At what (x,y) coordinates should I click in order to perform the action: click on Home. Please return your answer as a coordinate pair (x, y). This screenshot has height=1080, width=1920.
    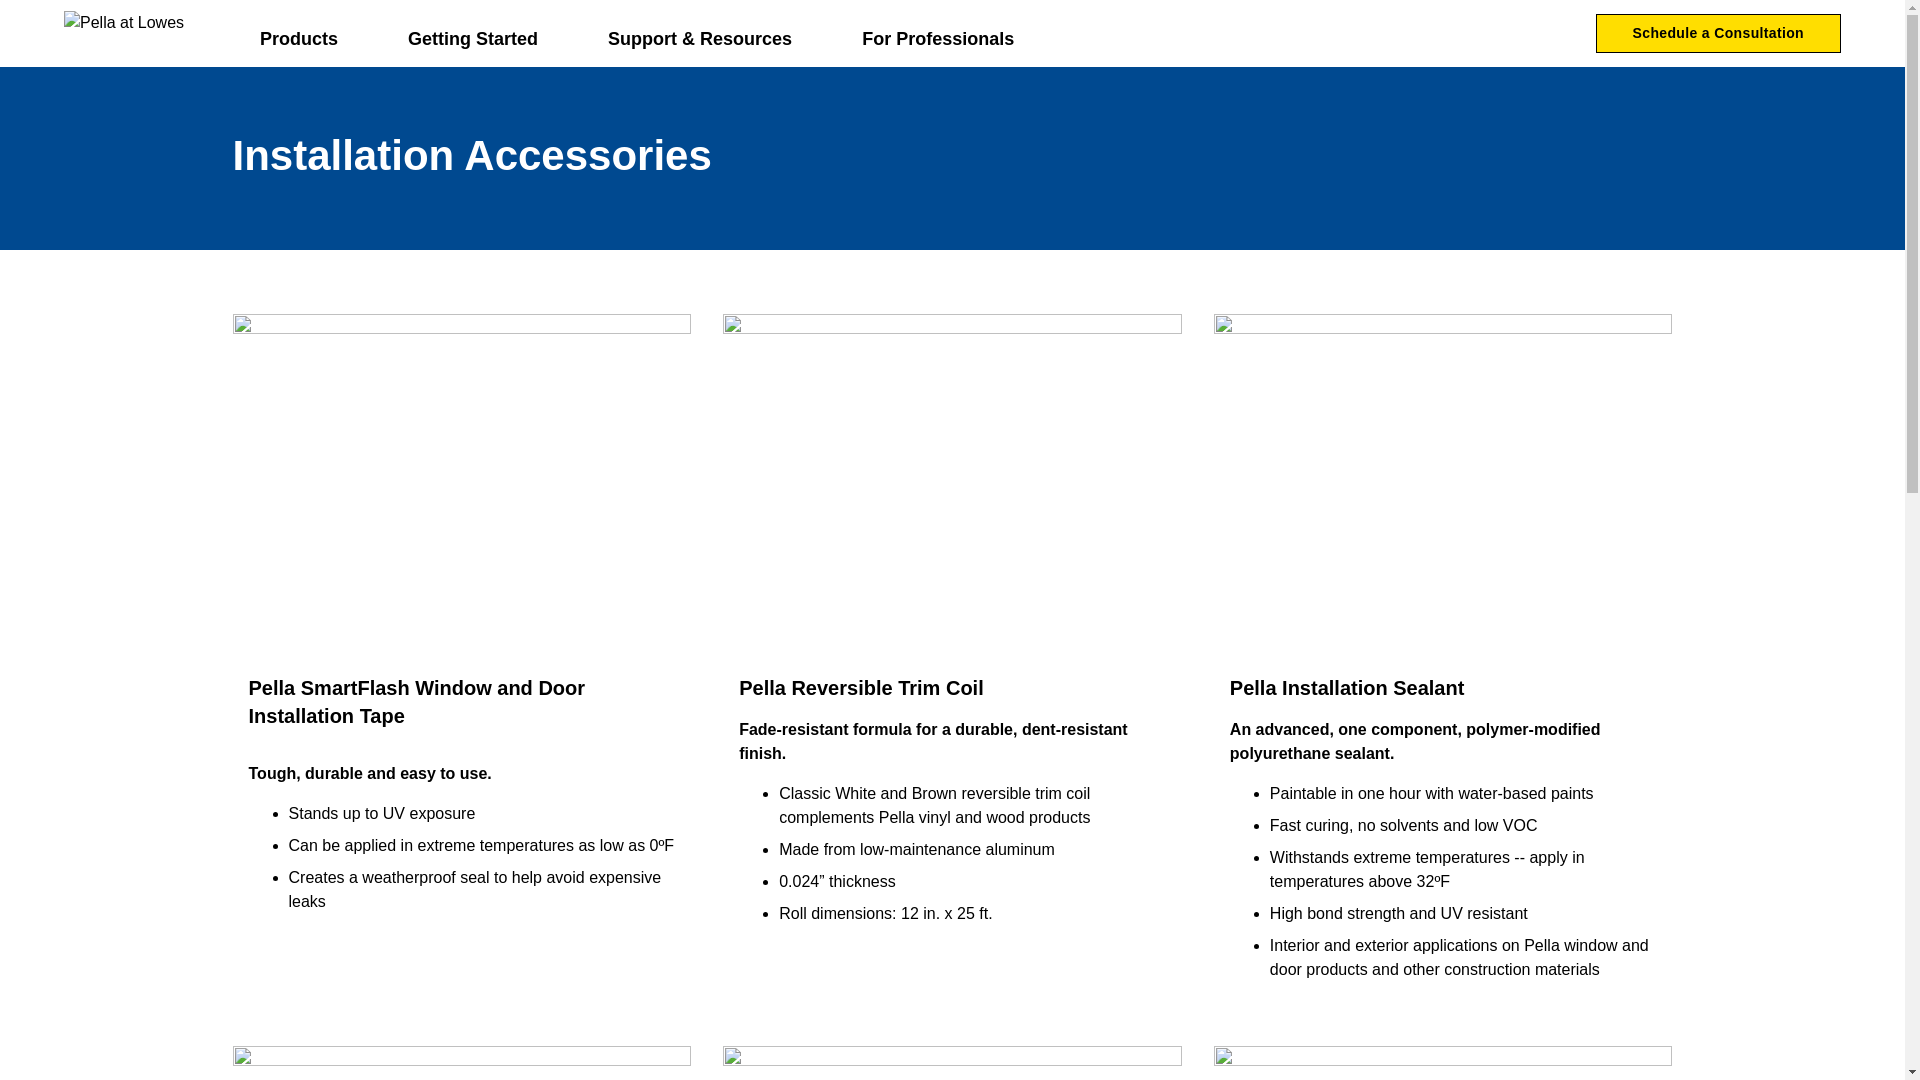
    Looking at the image, I should click on (124, 33).